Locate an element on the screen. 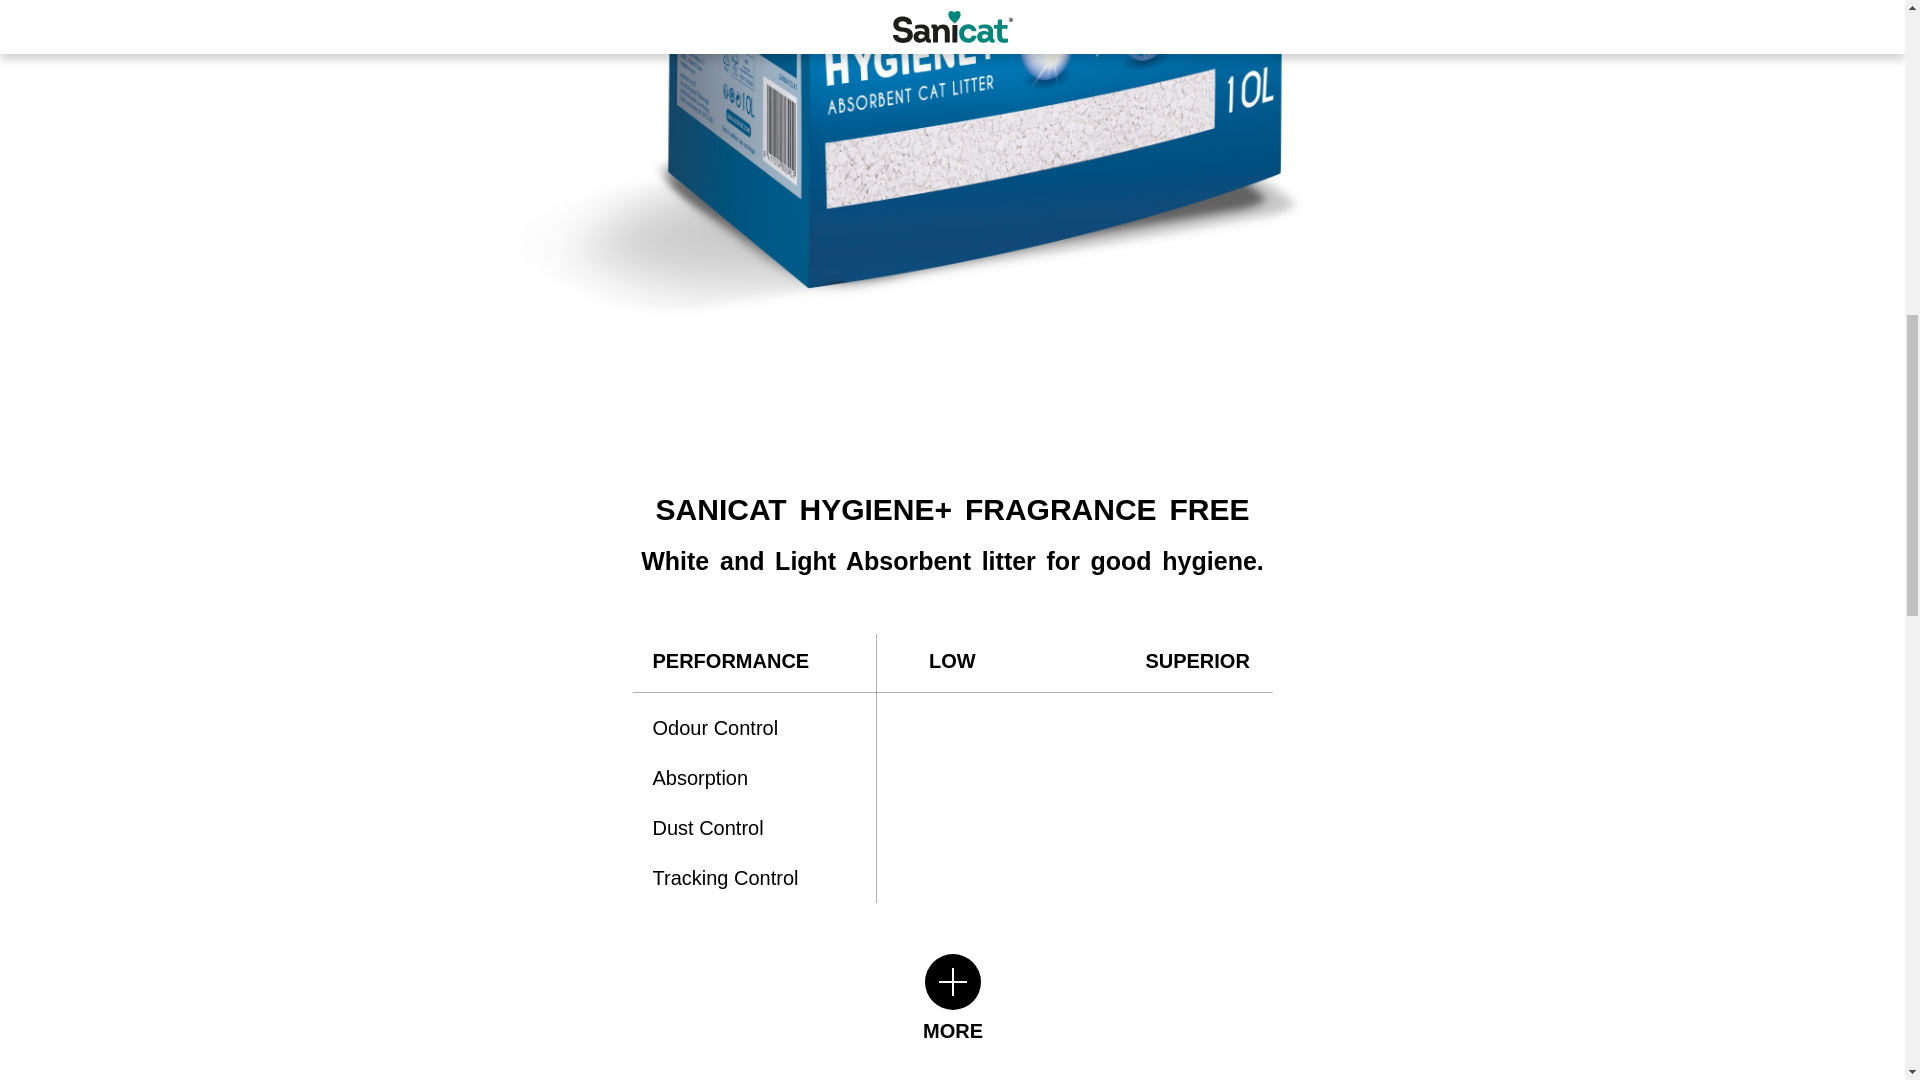 The width and height of the screenshot is (1920, 1080). MORE is located at coordinates (952, 998).